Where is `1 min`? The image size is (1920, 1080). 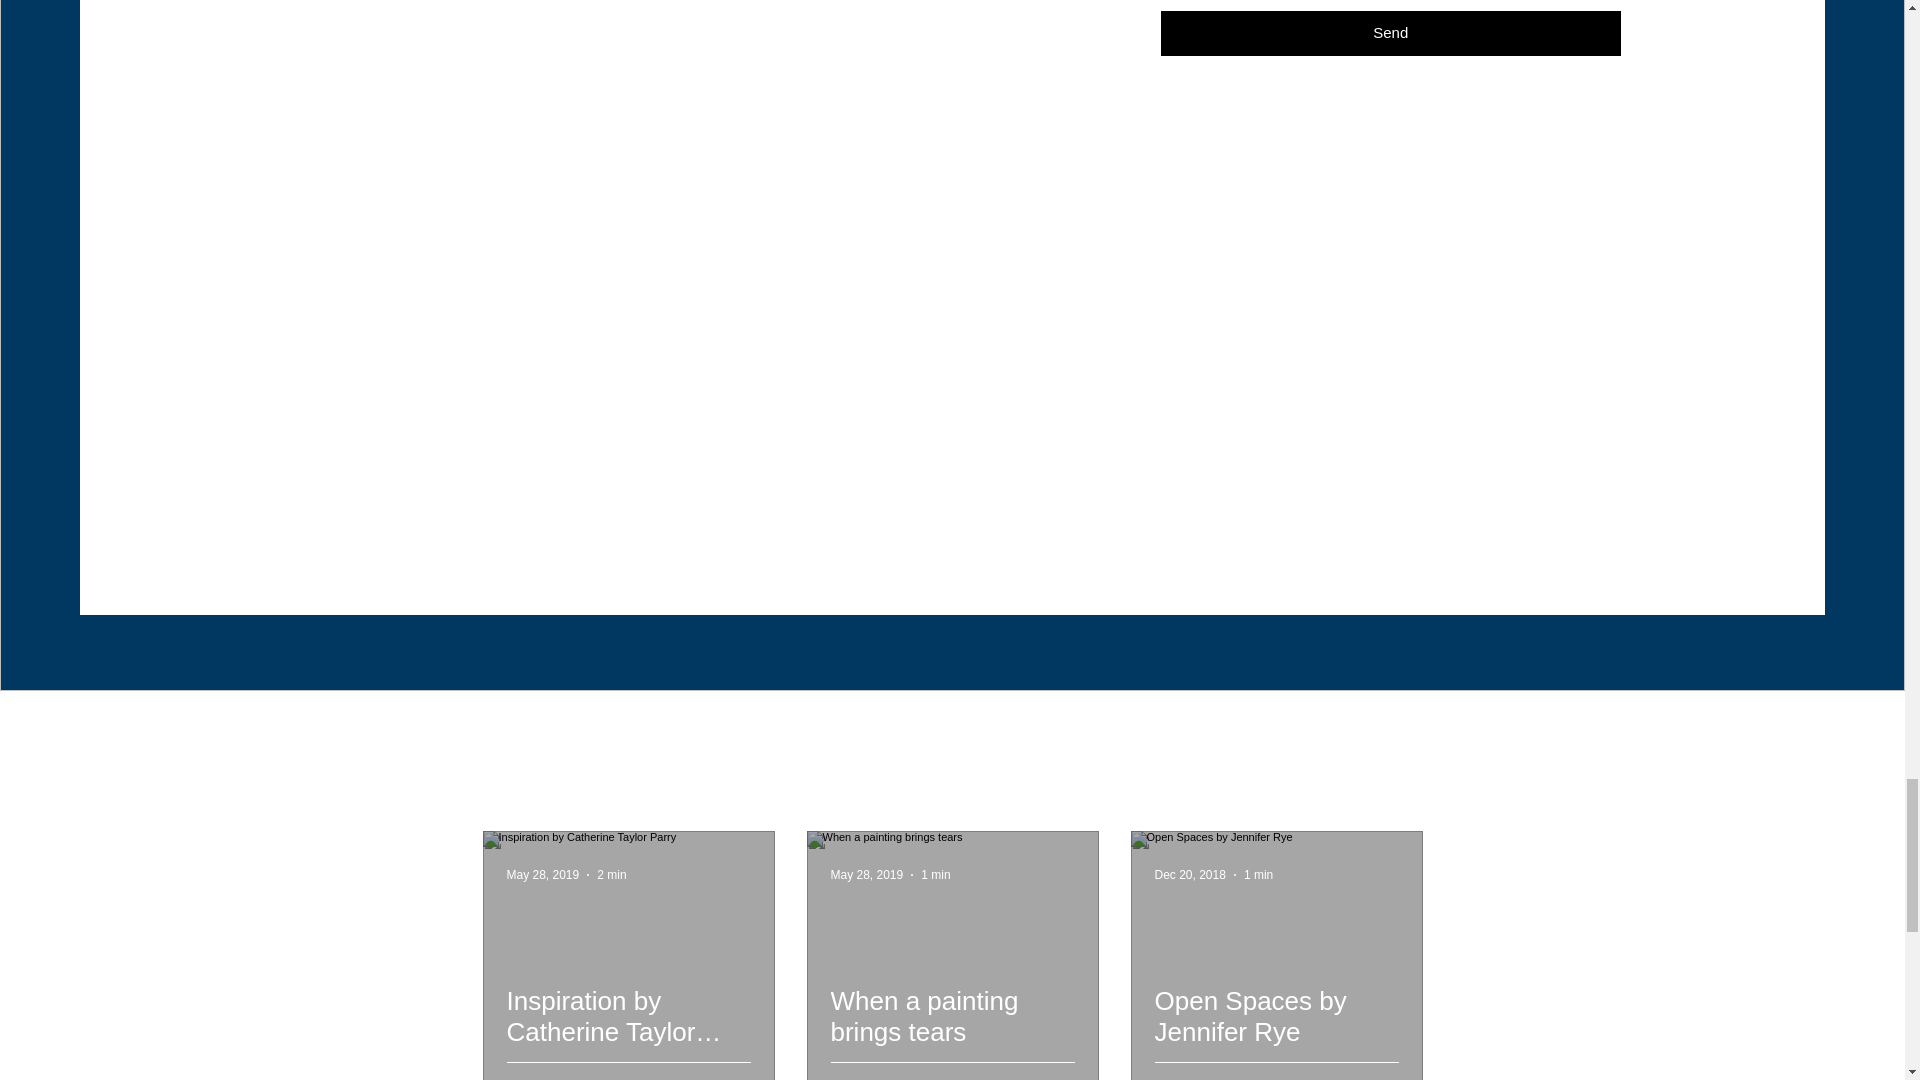
1 min is located at coordinates (1258, 875).